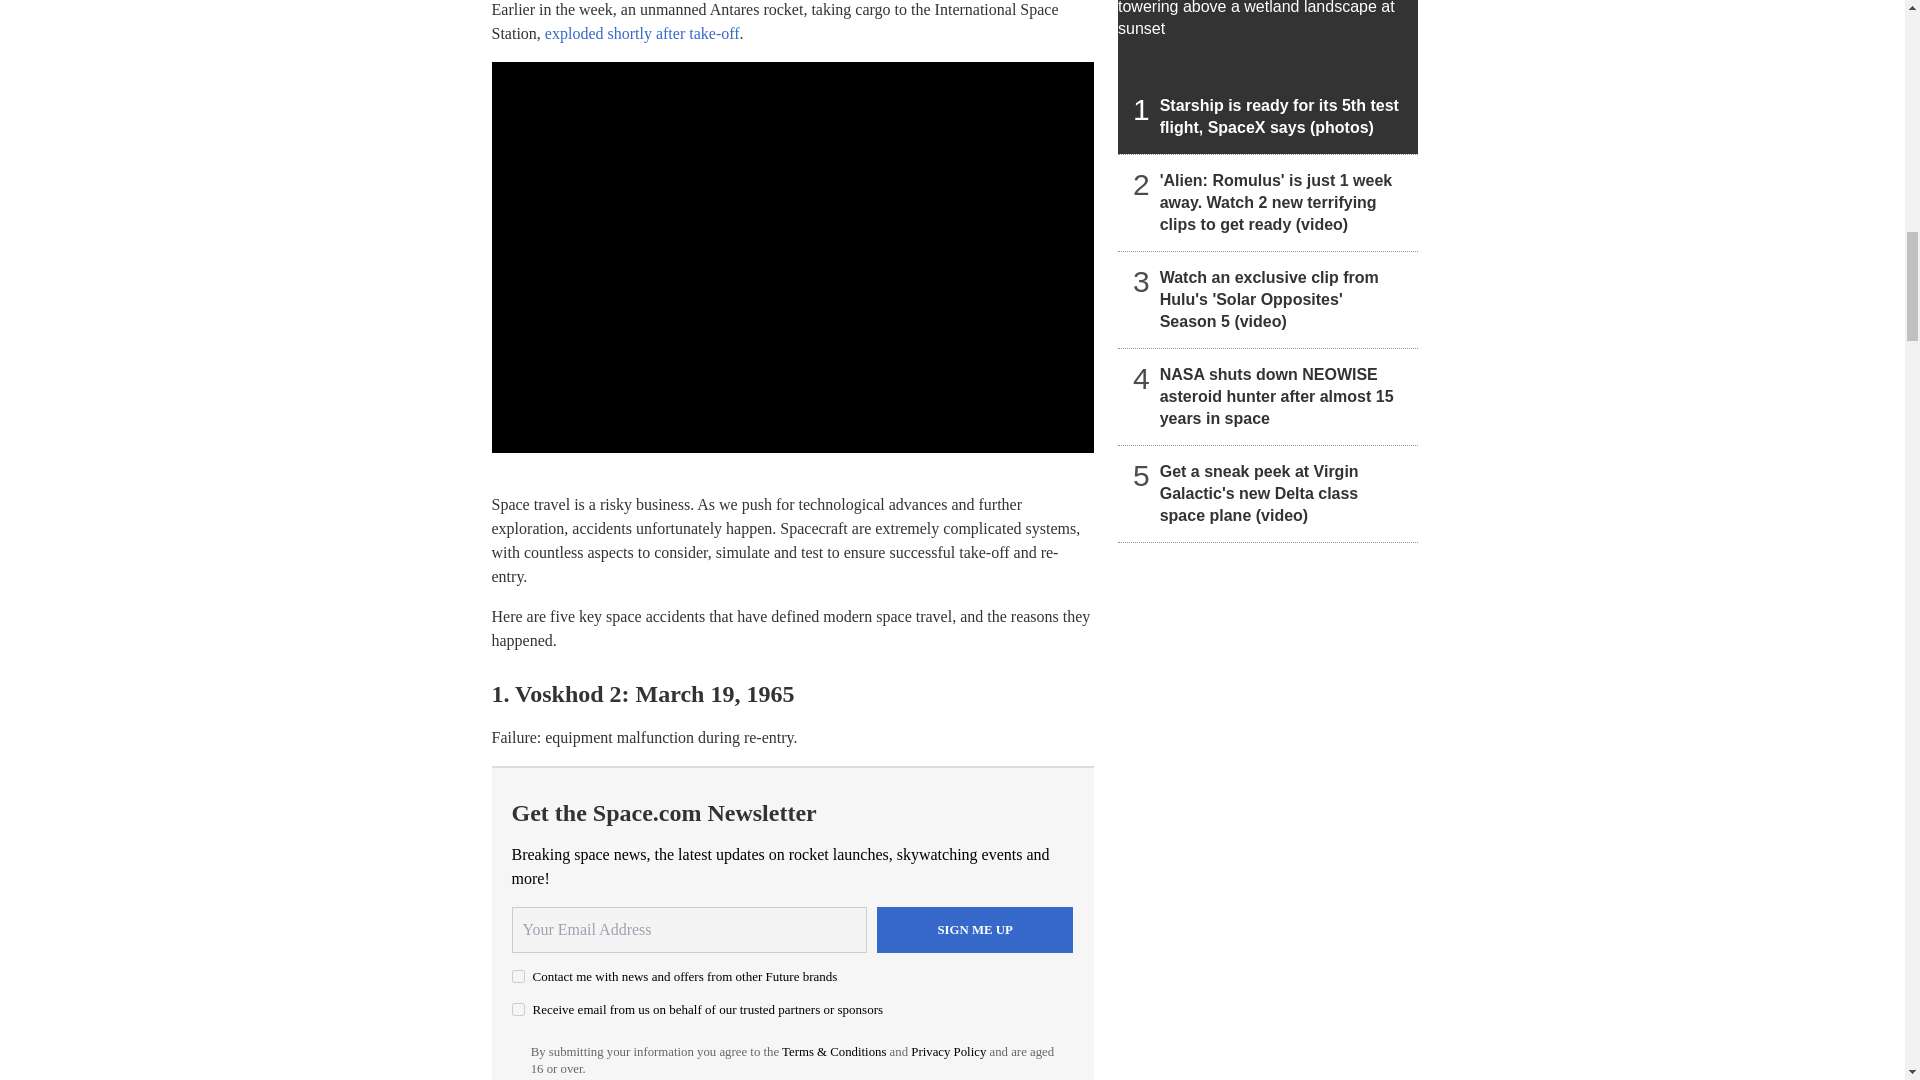 The image size is (1920, 1080). Describe the element at coordinates (975, 930) in the screenshot. I see `Sign me up` at that location.